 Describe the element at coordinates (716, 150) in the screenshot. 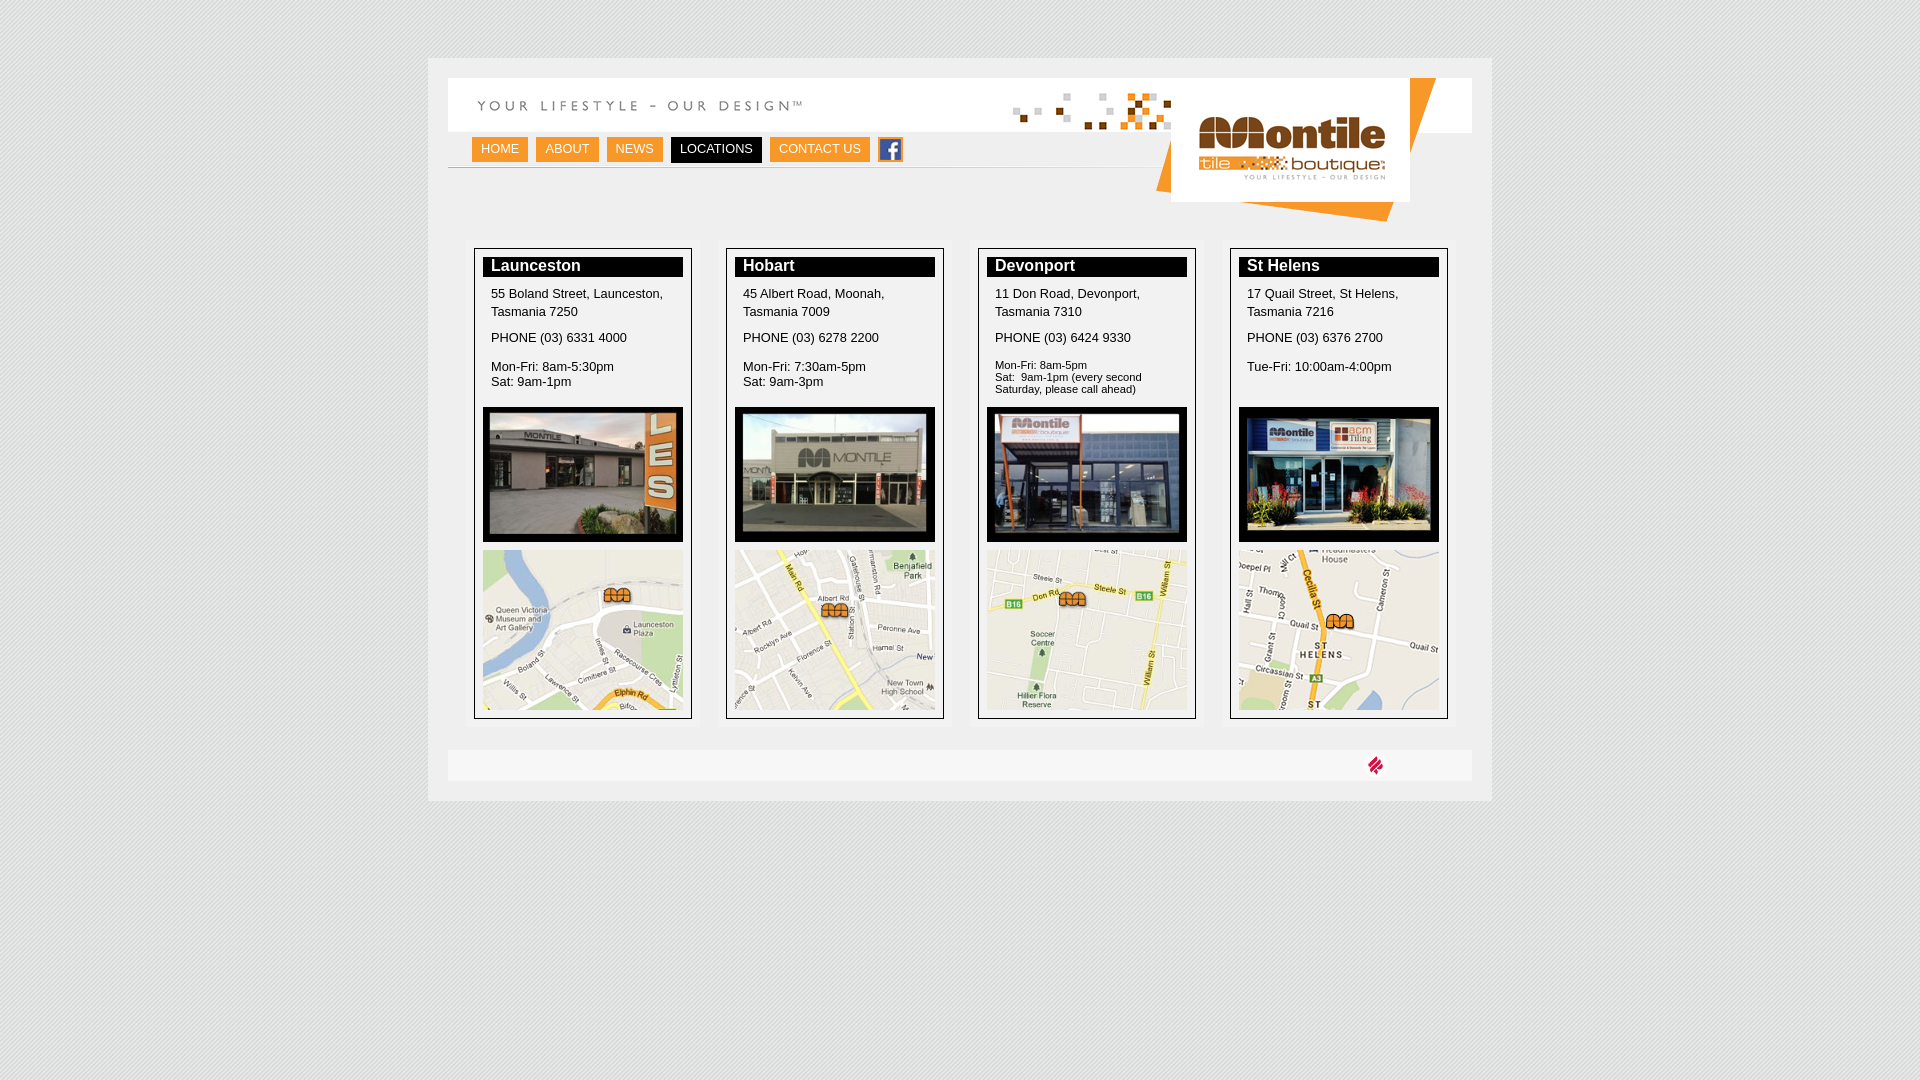

I see `LOCATIONS` at that location.